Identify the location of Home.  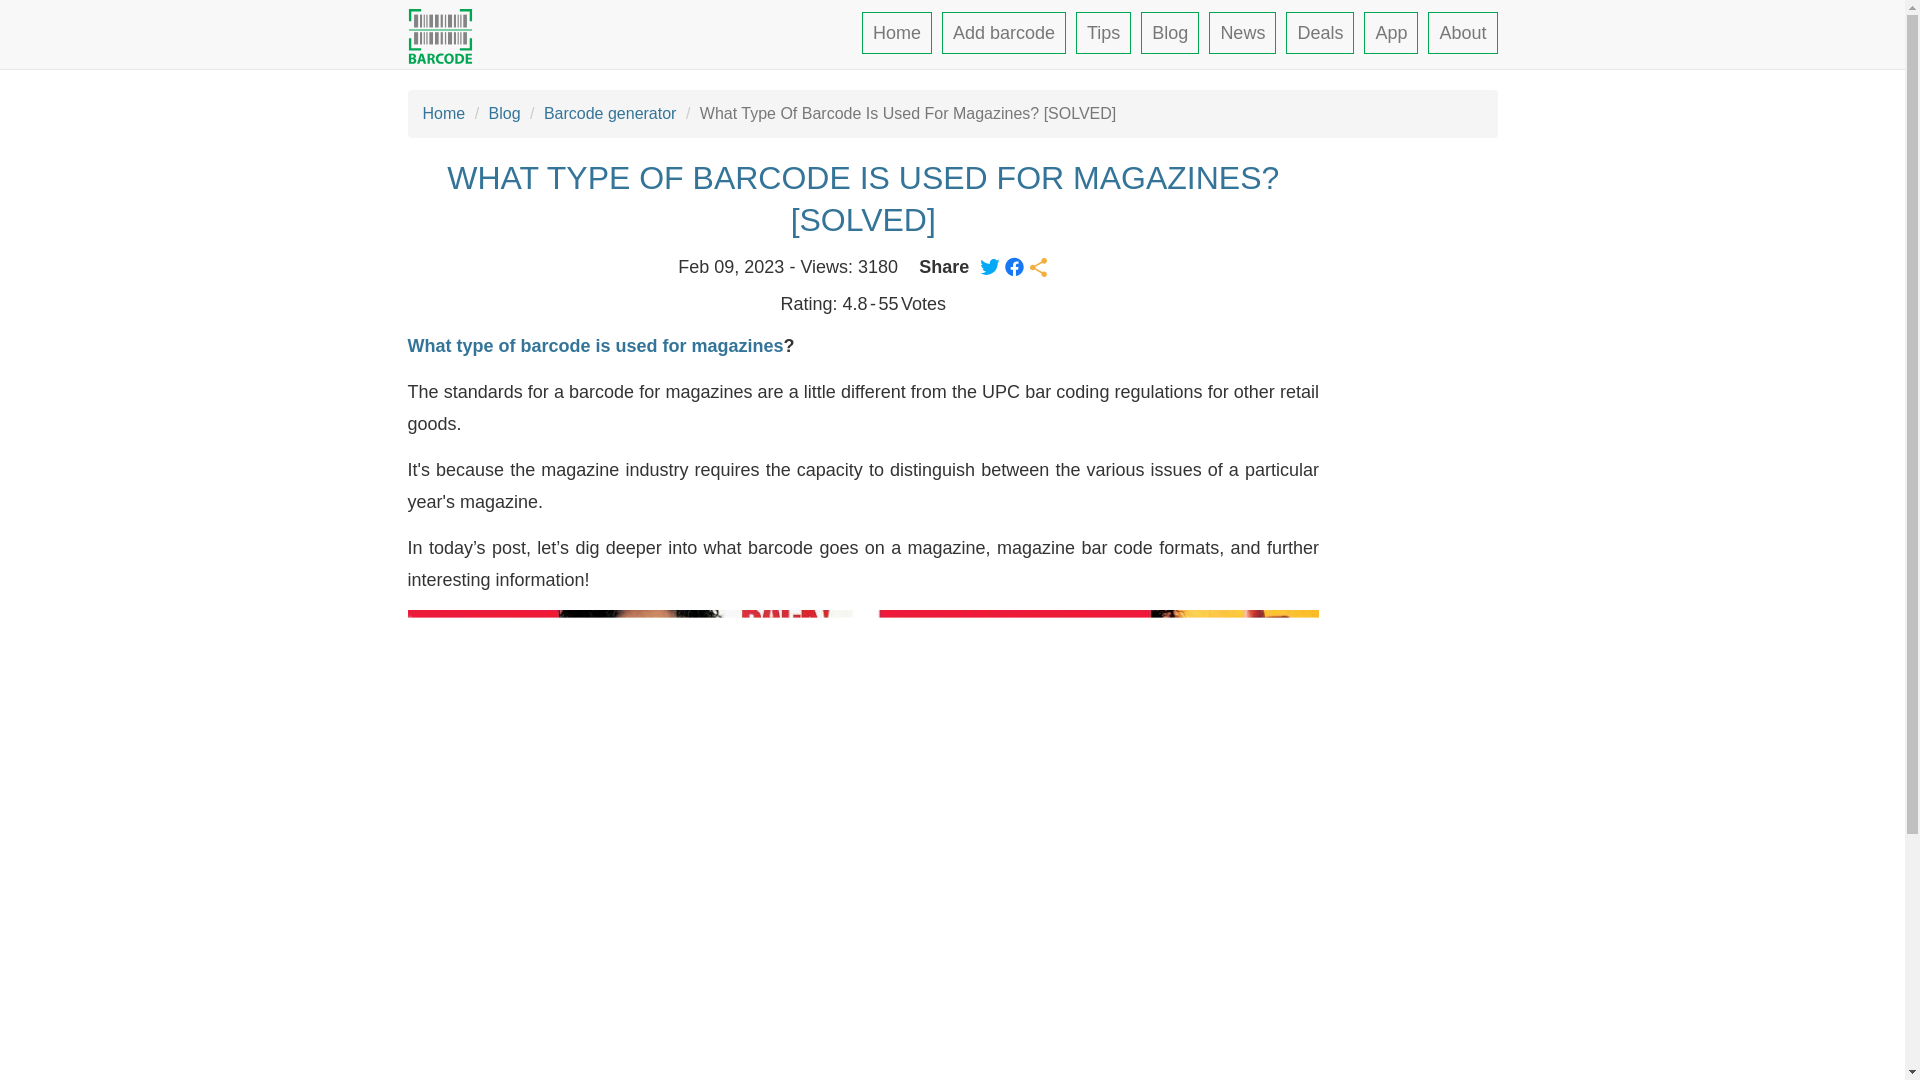
(896, 32).